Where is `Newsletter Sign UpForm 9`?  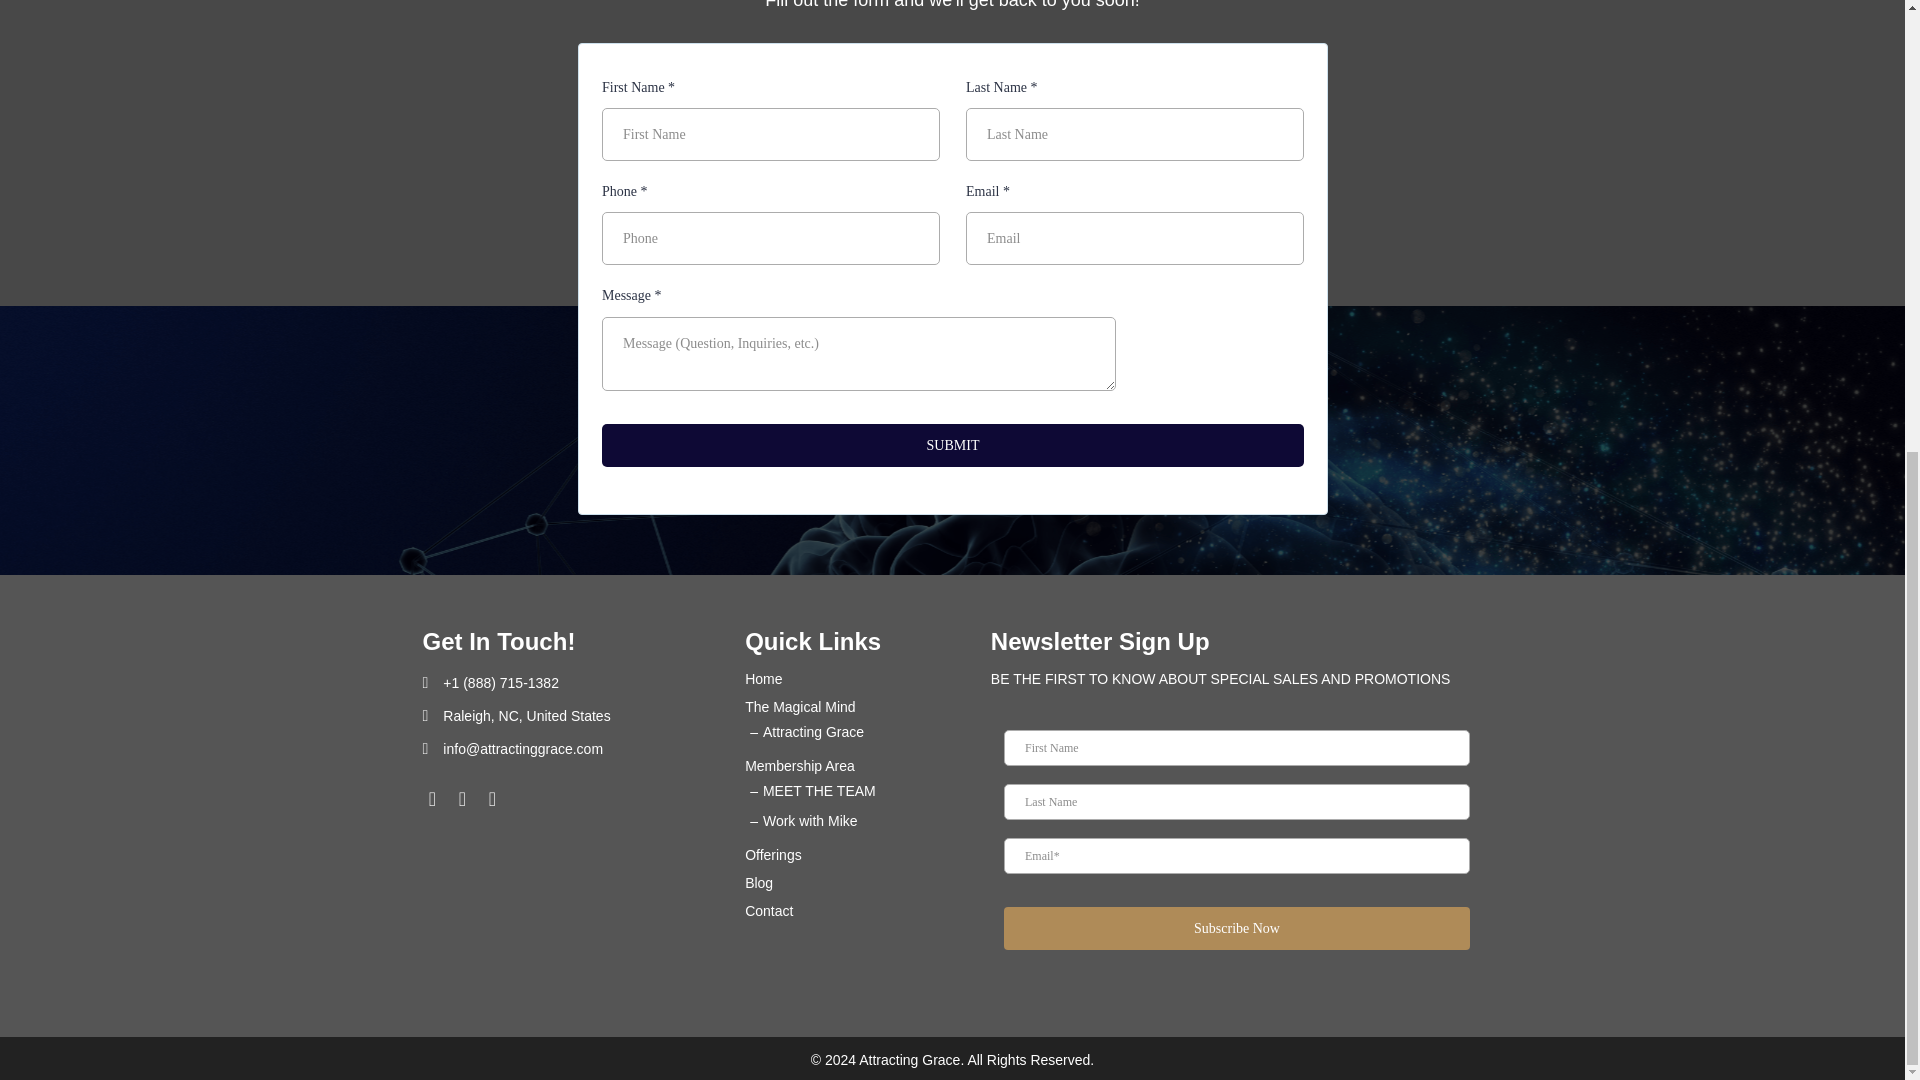 Newsletter Sign UpForm 9 is located at coordinates (1236, 847).